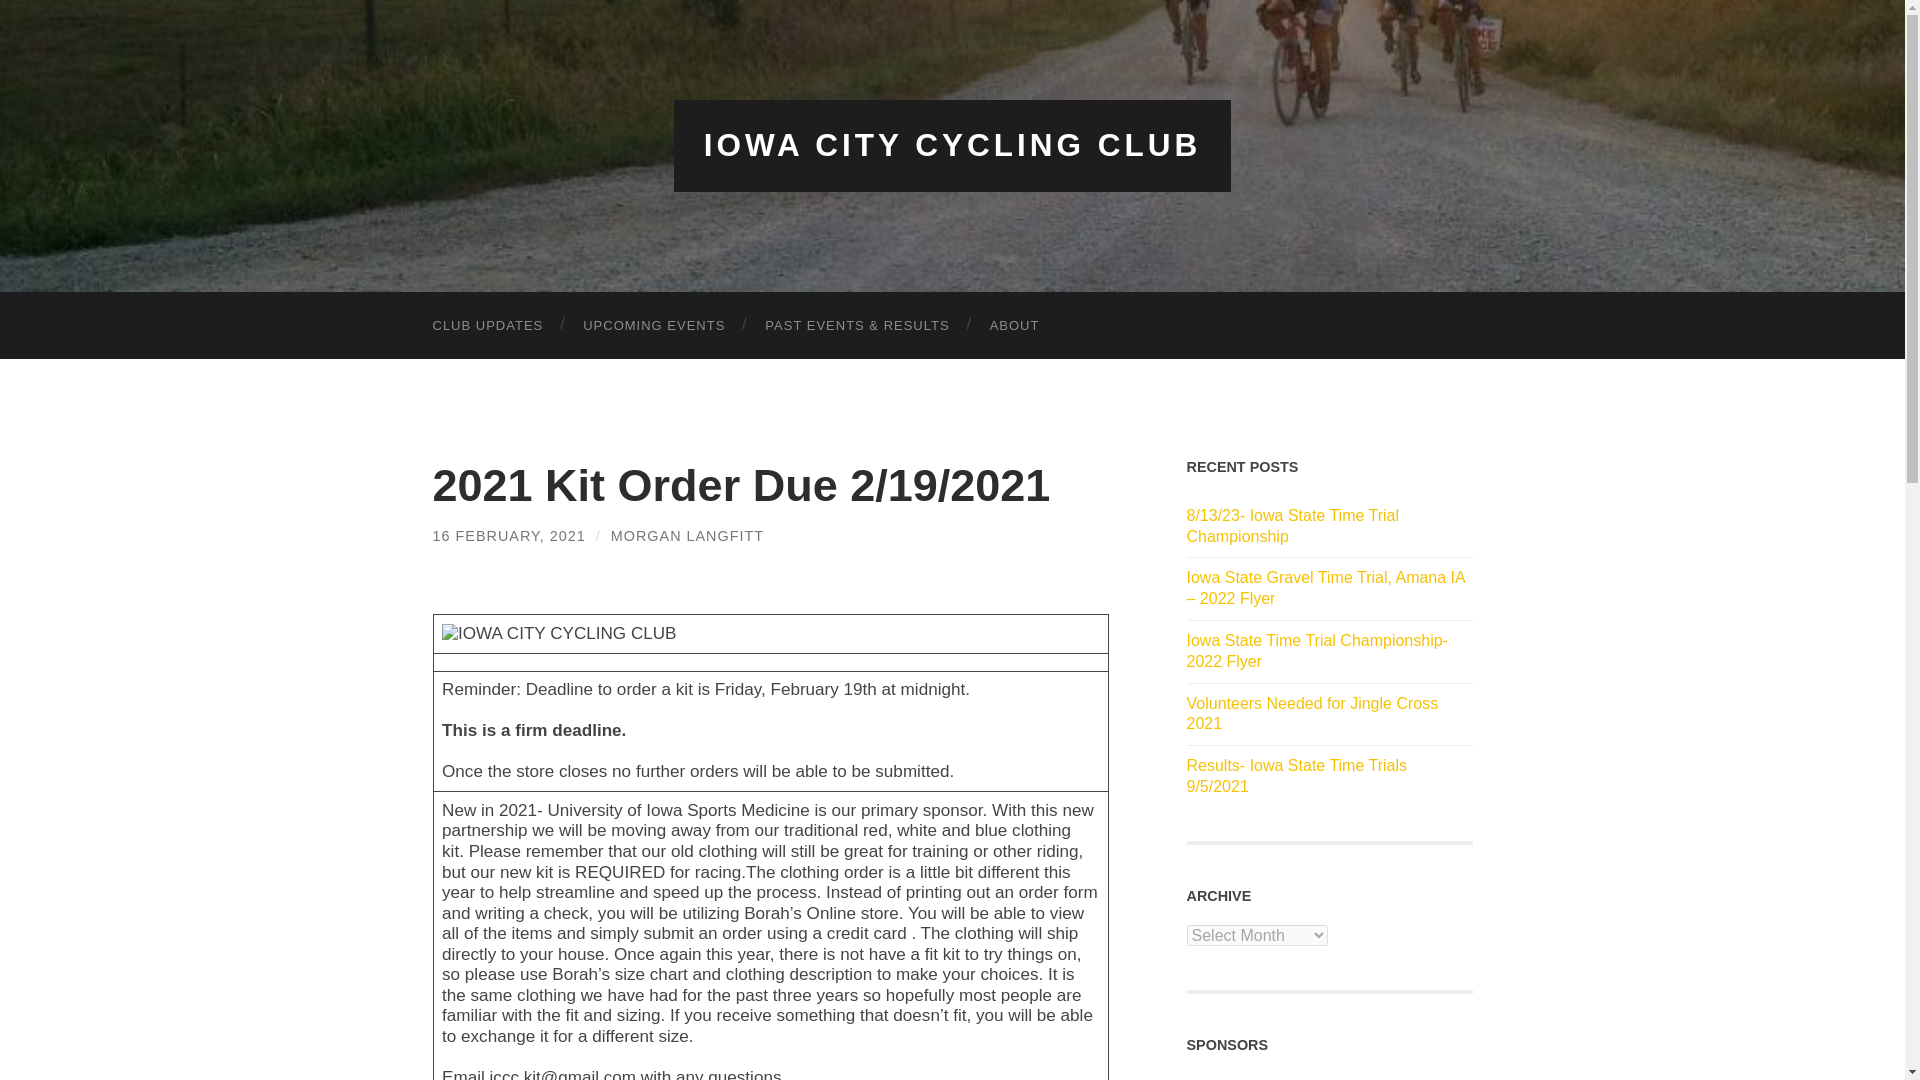  Describe the element at coordinates (487, 324) in the screenshot. I see `CLUB UPDATES` at that location.